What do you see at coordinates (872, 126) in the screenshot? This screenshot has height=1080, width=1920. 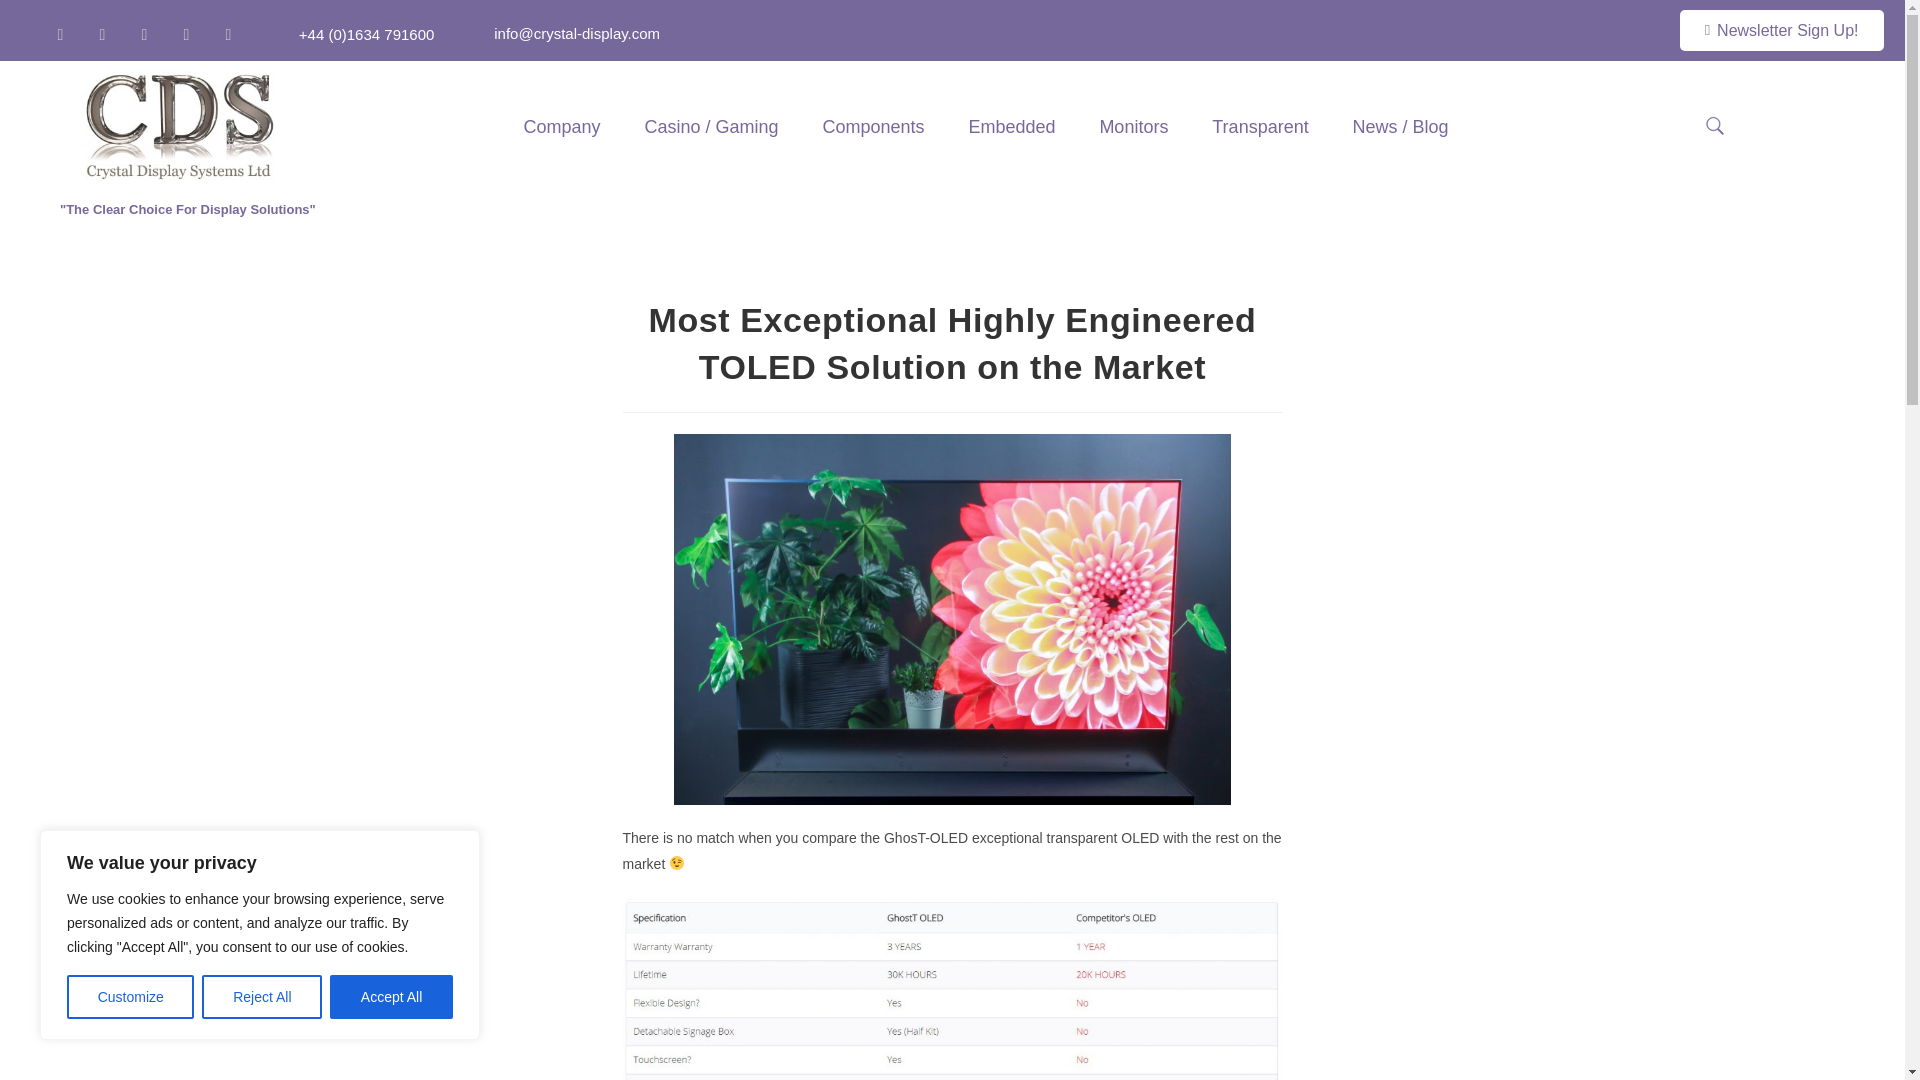 I see `Components` at bounding box center [872, 126].